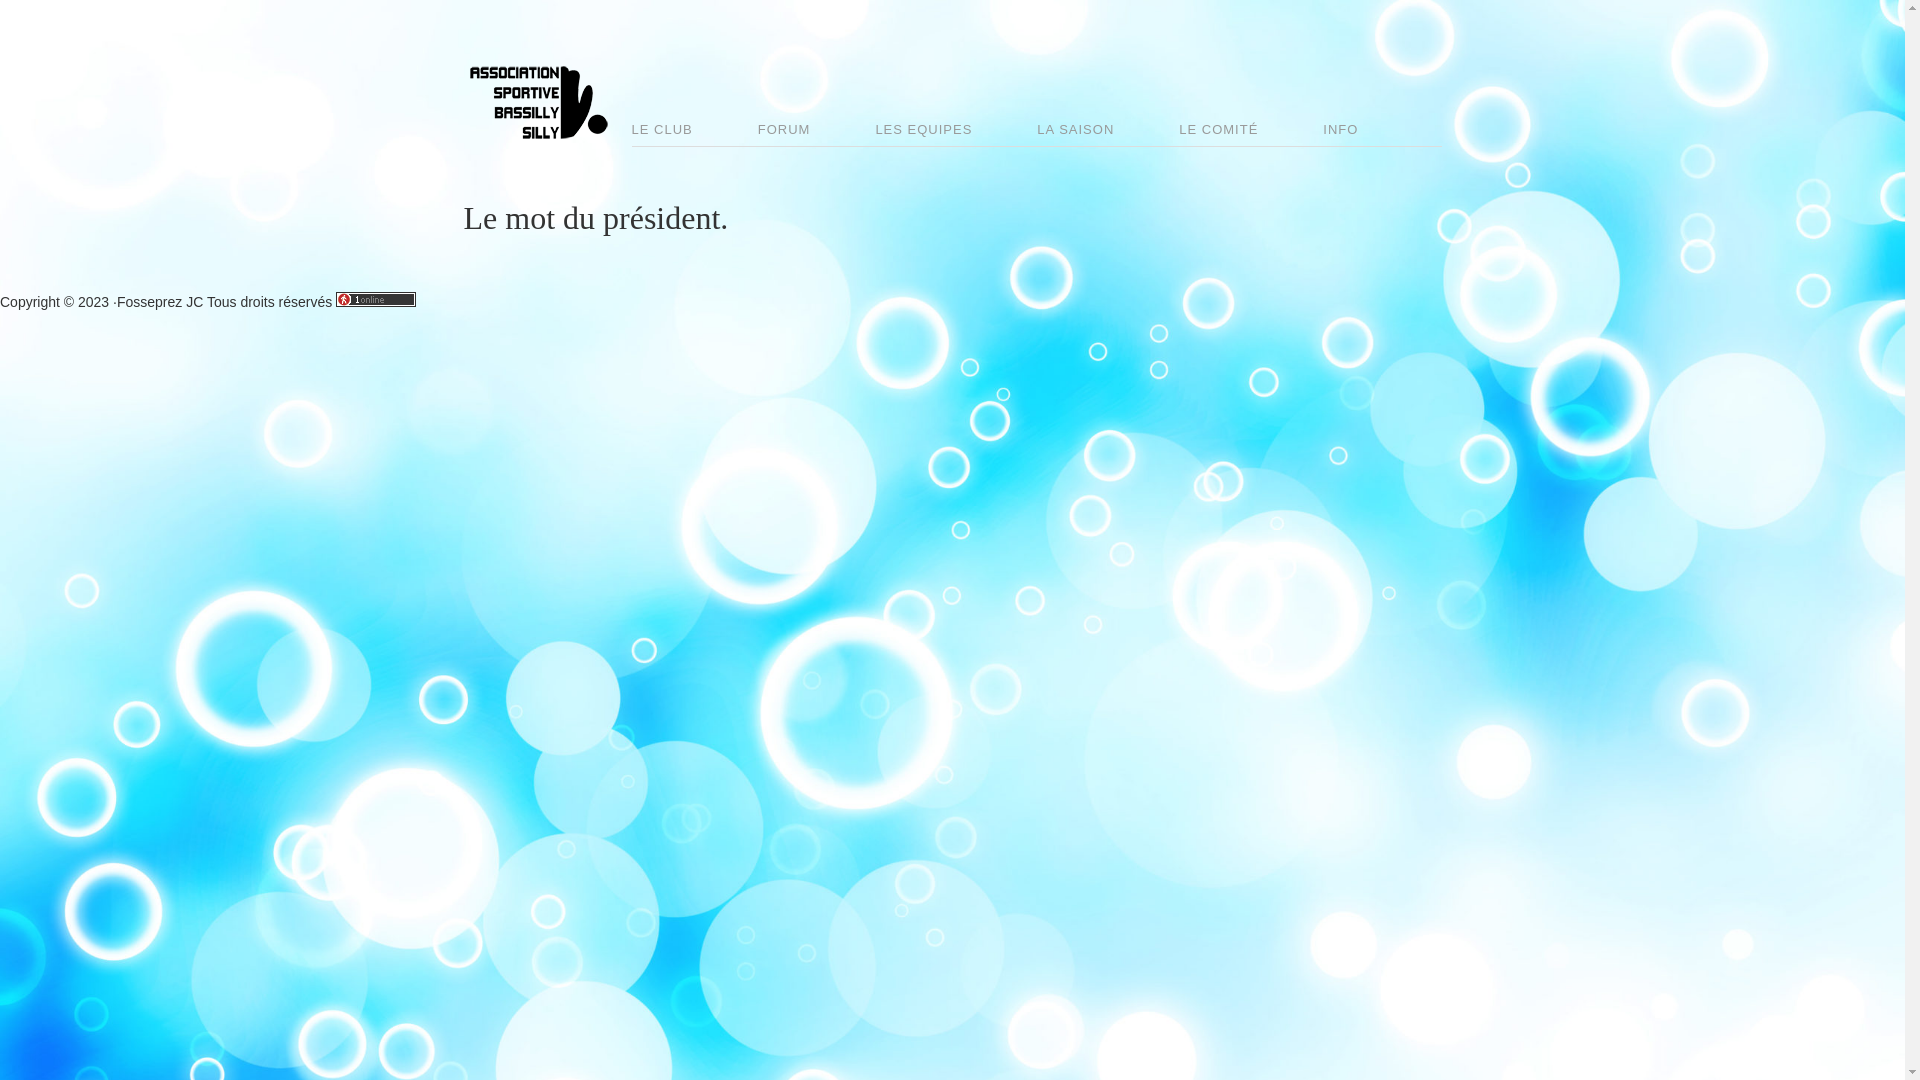 The height and width of the screenshot is (1080, 1920). What do you see at coordinates (814, 132) in the screenshot?
I see `FORUM` at bounding box center [814, 132].